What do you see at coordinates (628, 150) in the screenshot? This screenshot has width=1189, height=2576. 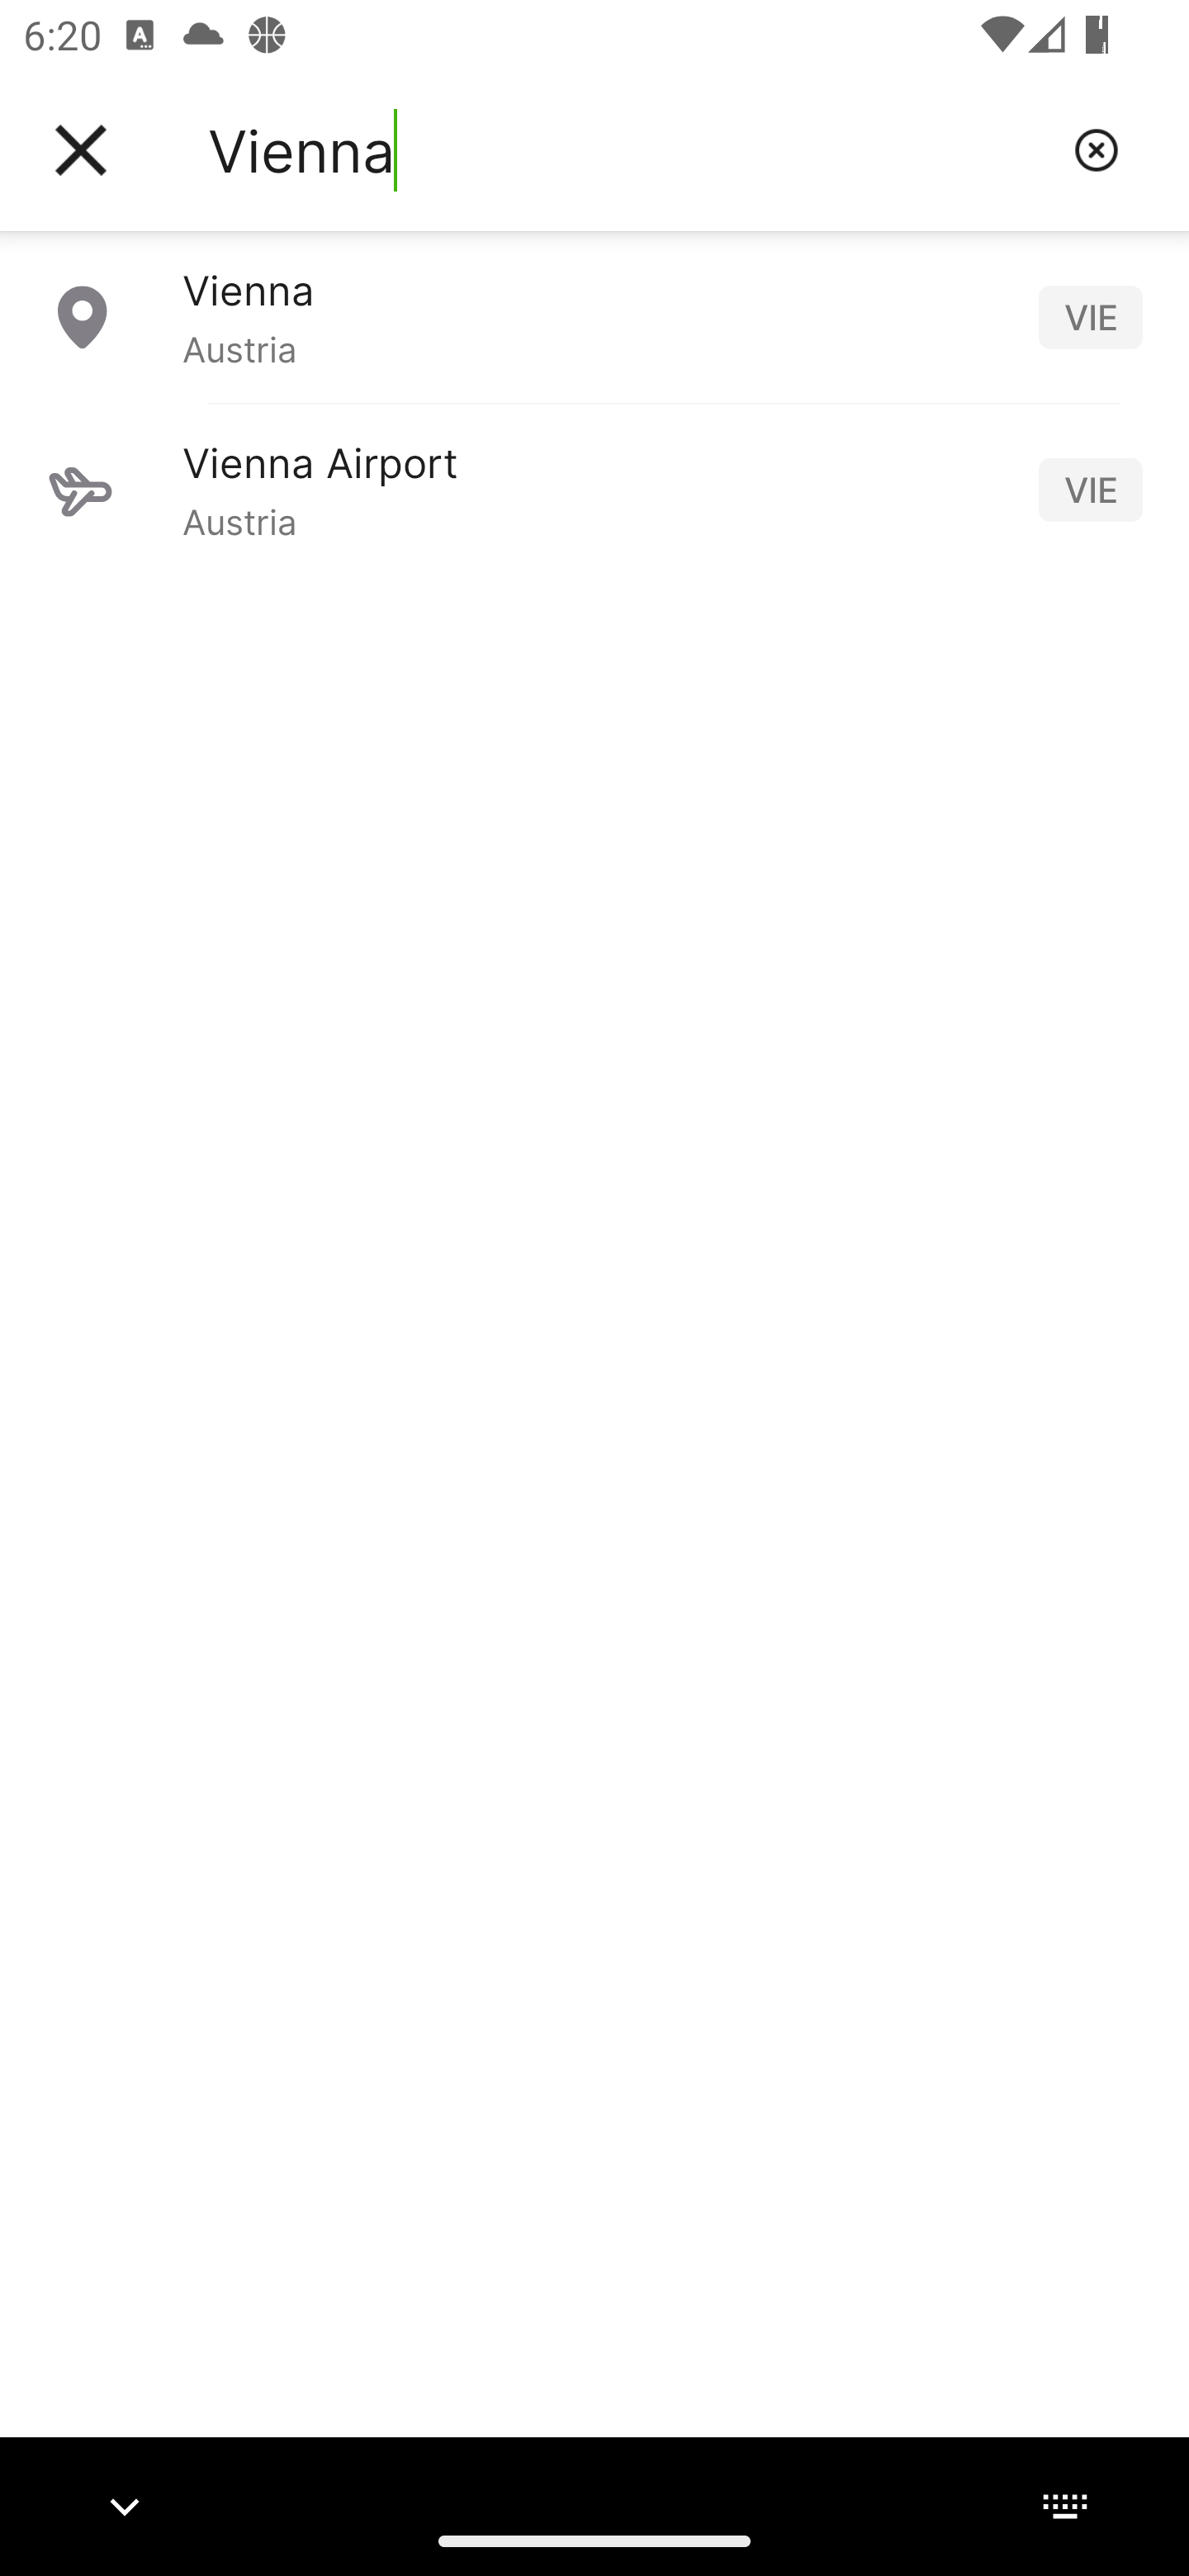 I see `Vienna` at bounding box center [628, 150].